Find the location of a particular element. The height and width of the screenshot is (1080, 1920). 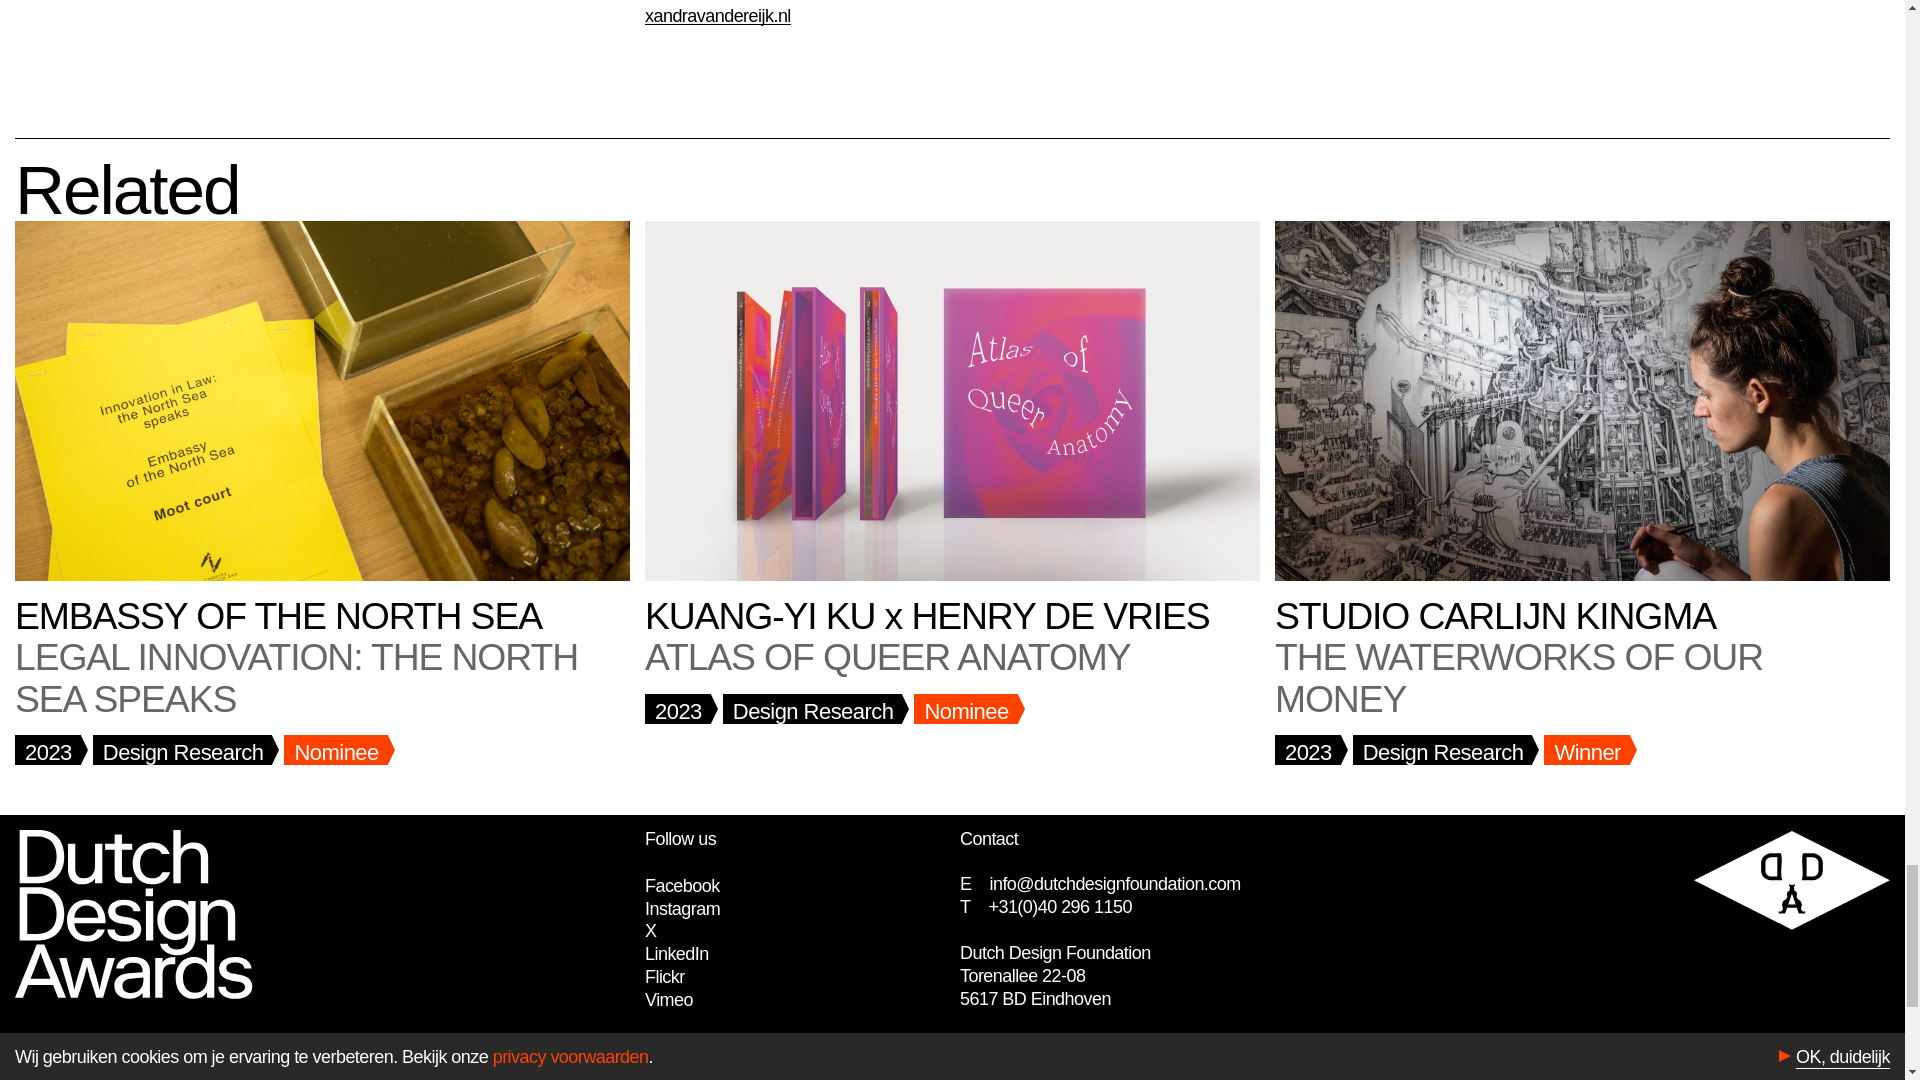

Winner is located at coordinates (1586, 750).